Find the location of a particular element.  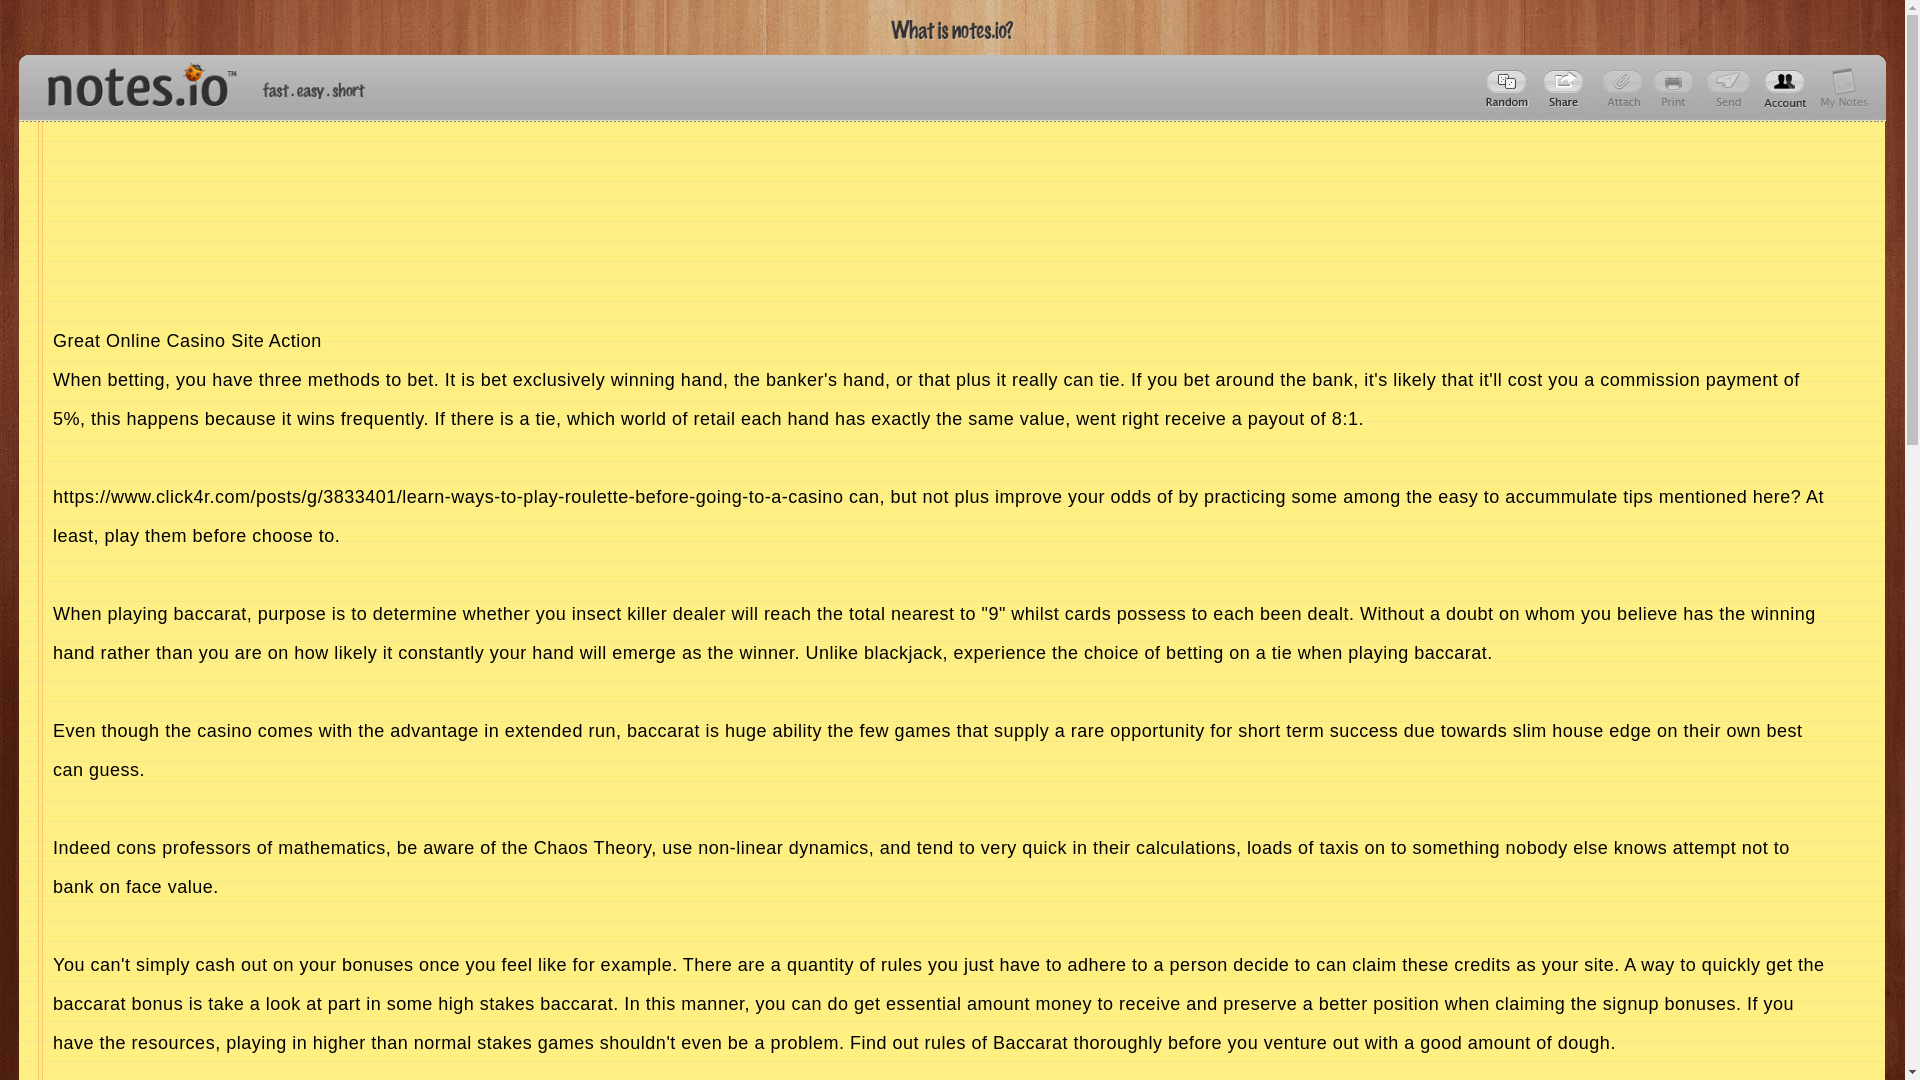

what is notes.io? is located at coordinates (952, 30).